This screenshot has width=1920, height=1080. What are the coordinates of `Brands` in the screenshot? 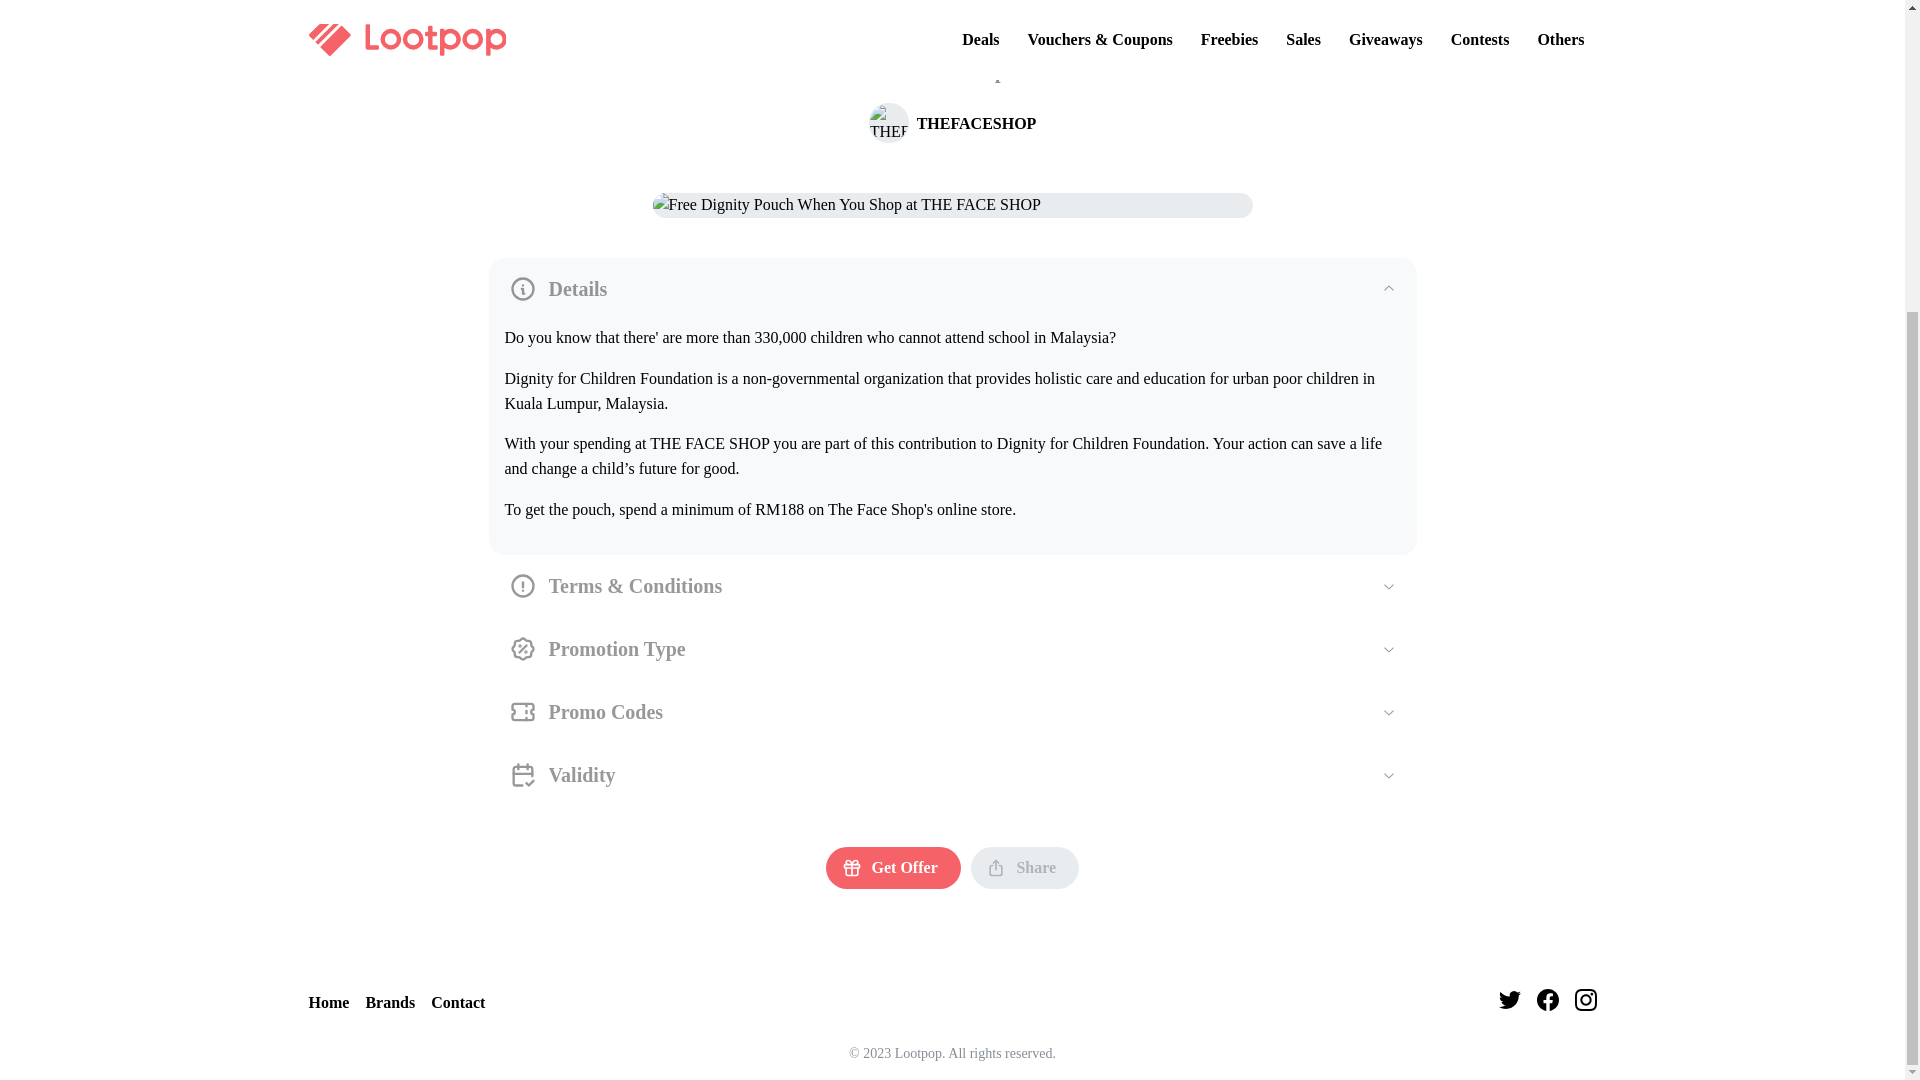 It's located at (389, 1004).